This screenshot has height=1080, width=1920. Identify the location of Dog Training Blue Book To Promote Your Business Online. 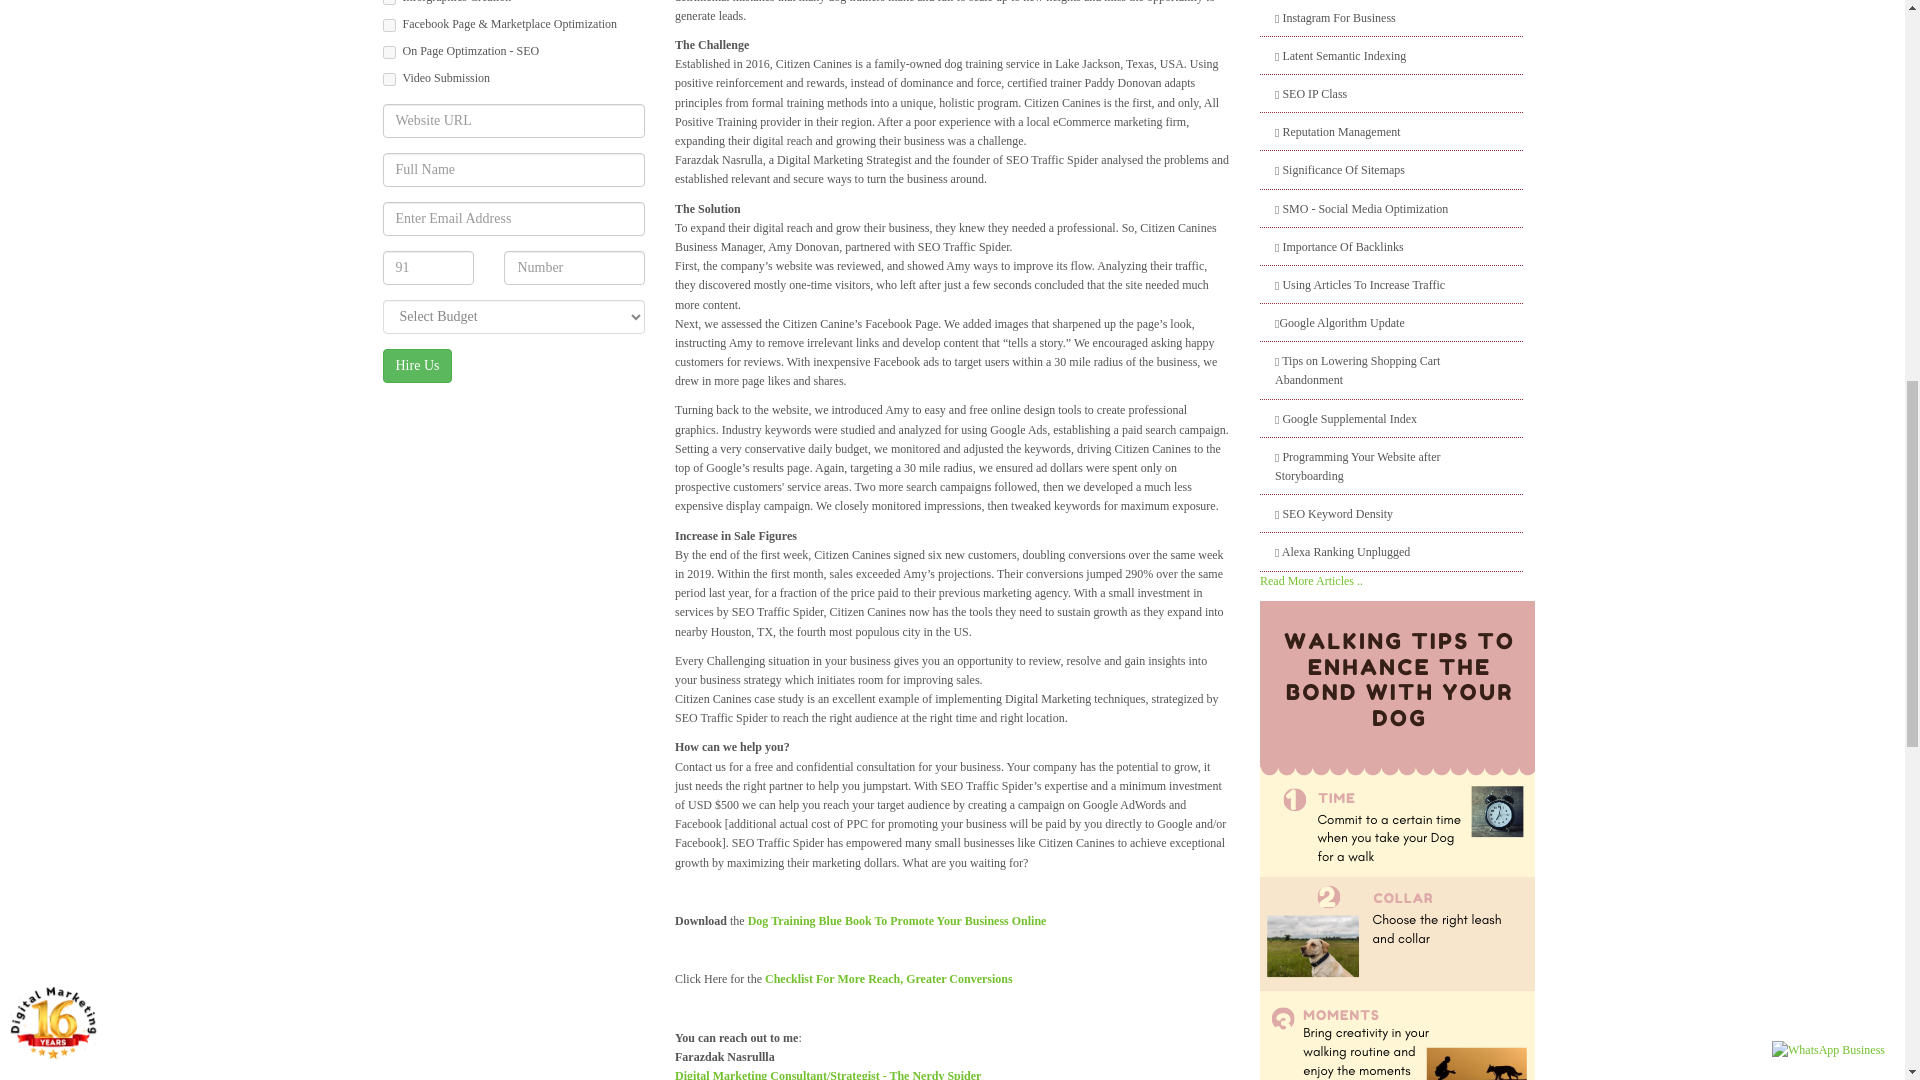
(897, 920).